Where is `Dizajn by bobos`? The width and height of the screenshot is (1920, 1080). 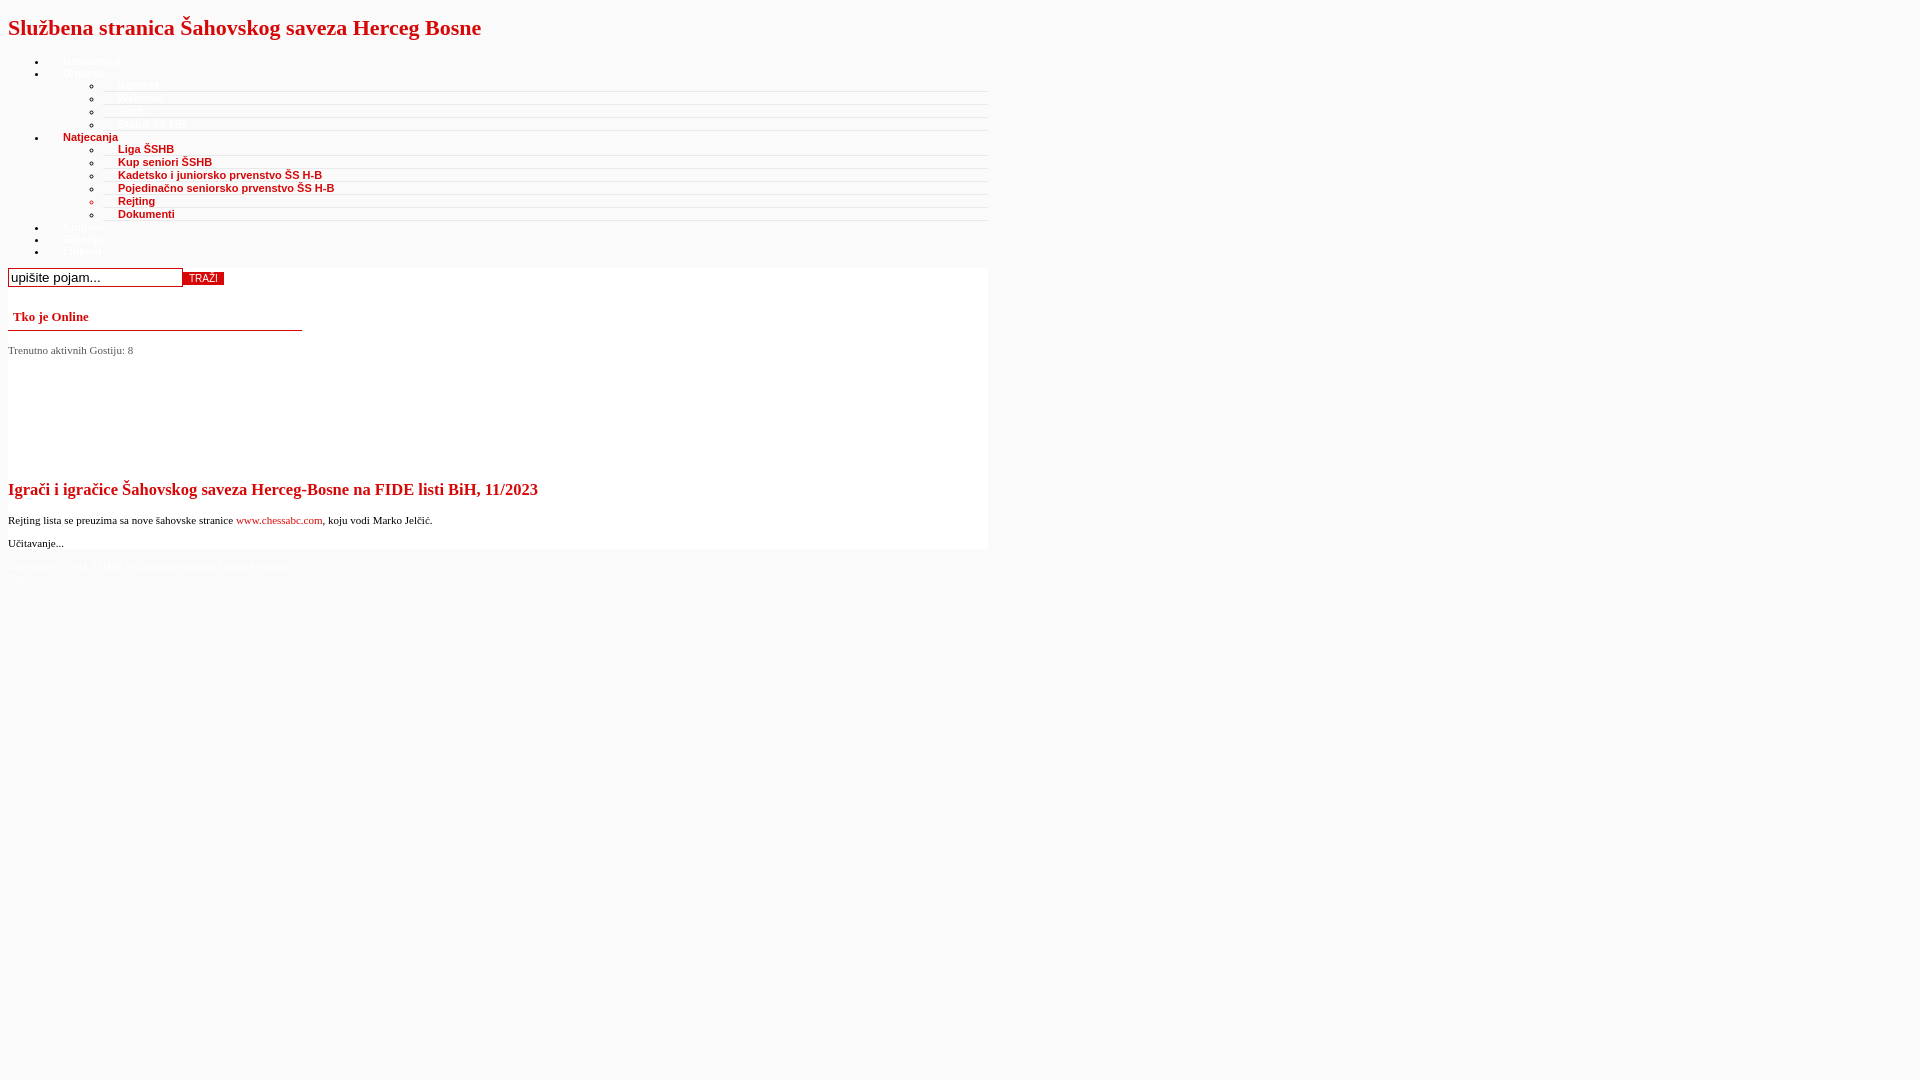 Dizajn by bobos is located at coordinates (254, 566).